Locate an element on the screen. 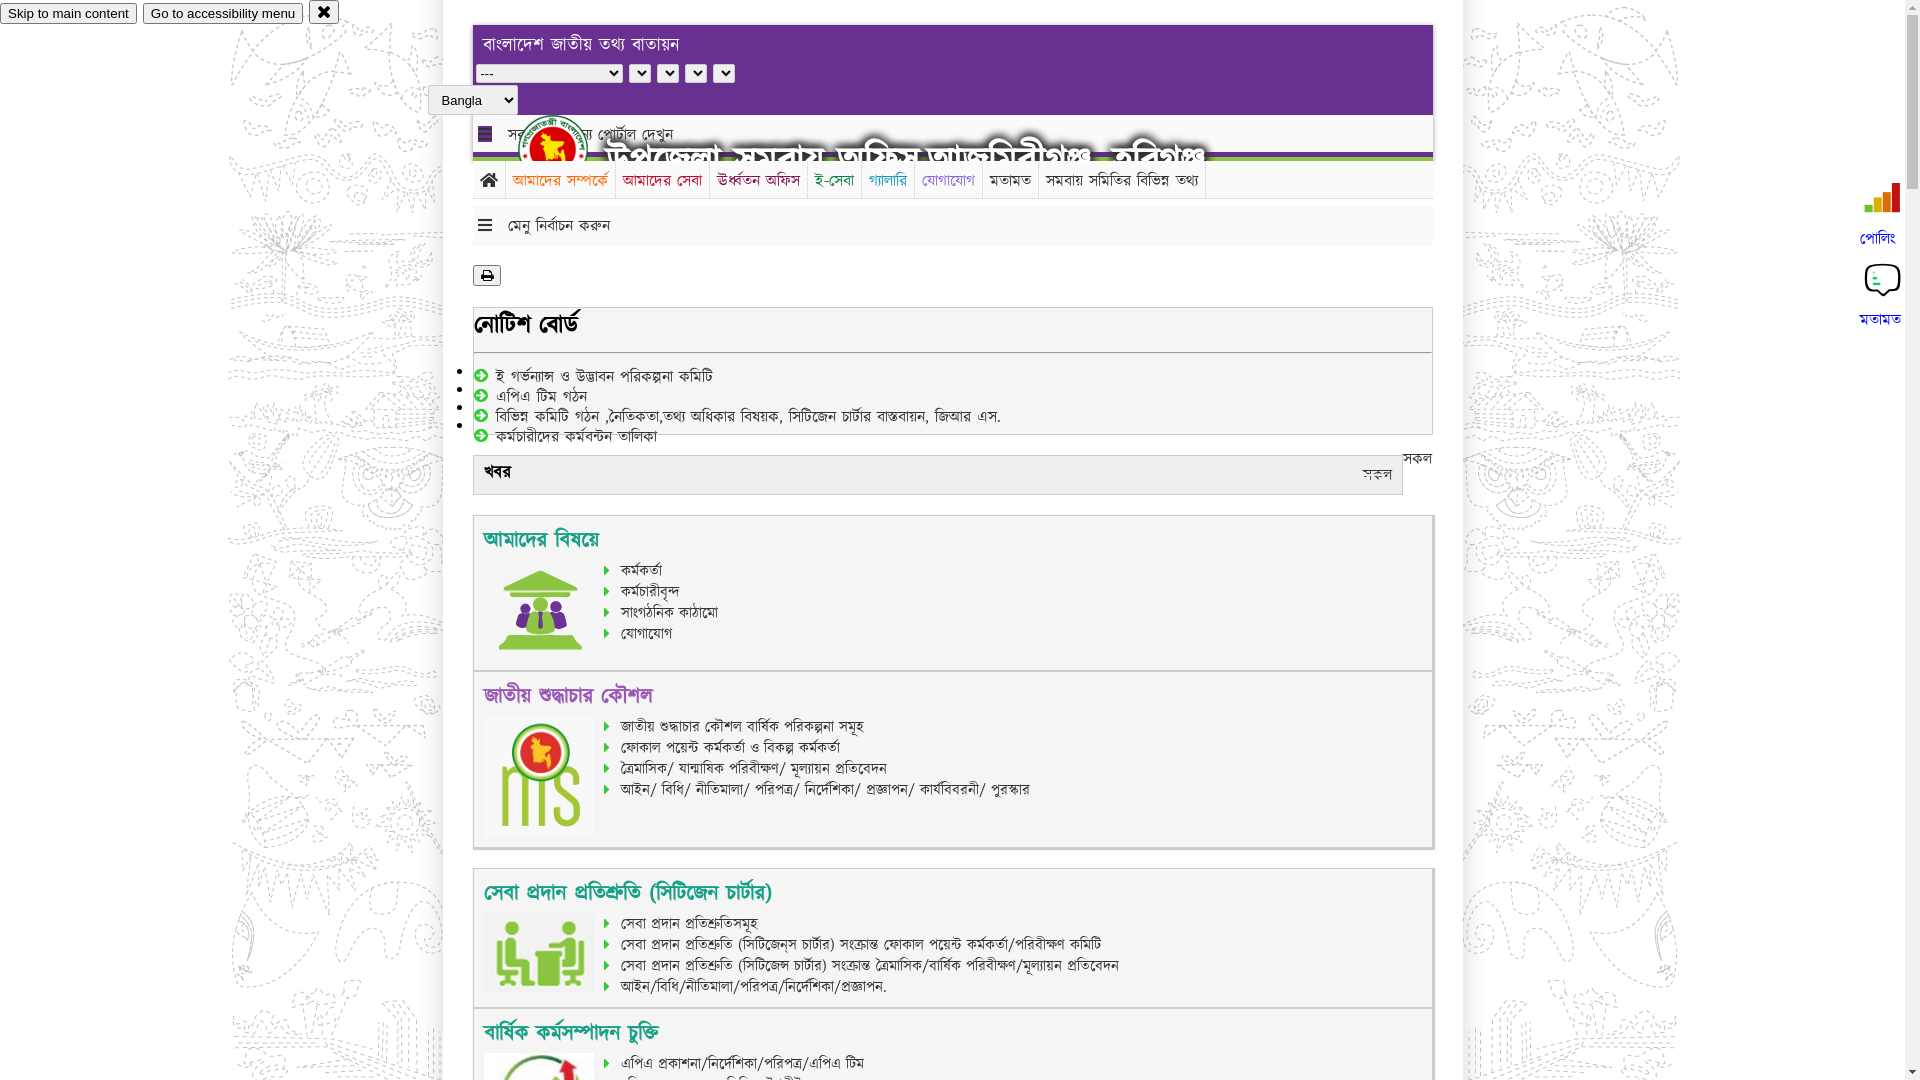  close is located at coordinates (324, 12).